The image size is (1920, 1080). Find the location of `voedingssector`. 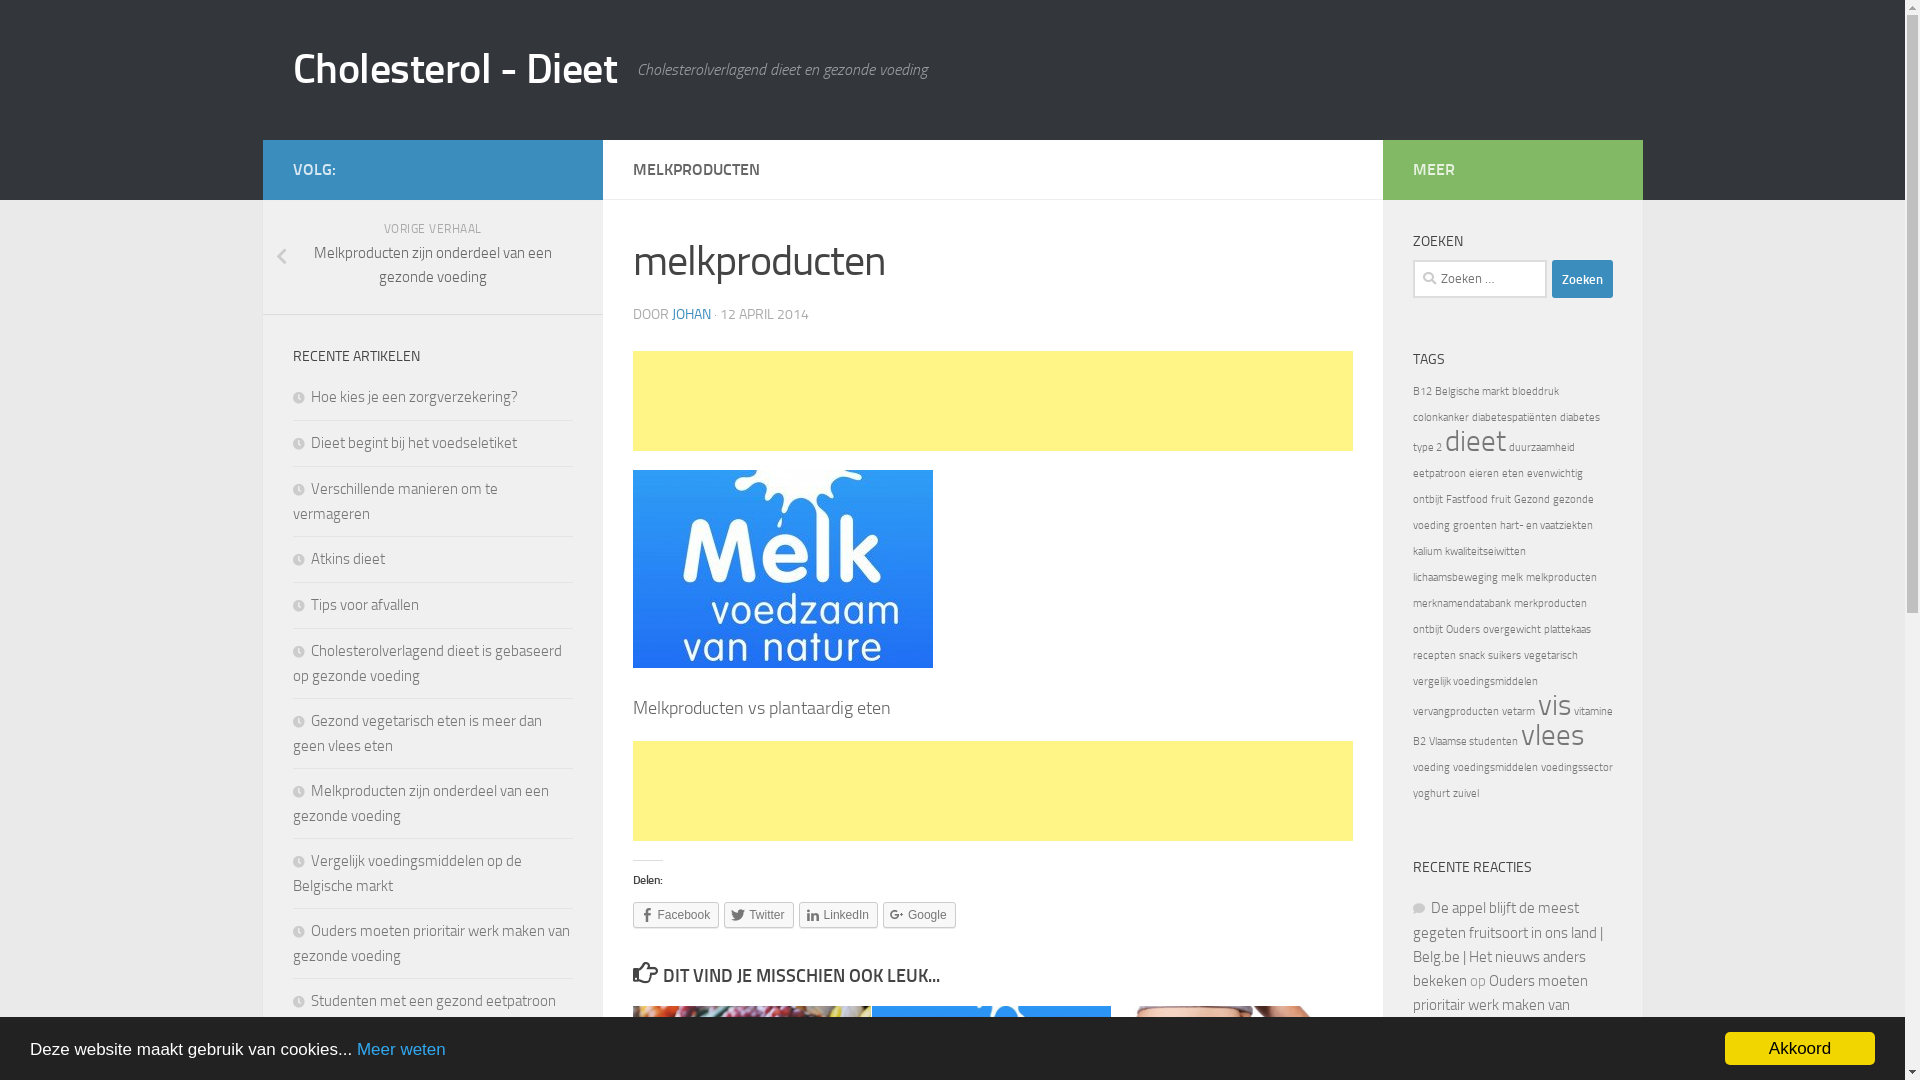

voedingssector is located at coordinates (1576, 768).